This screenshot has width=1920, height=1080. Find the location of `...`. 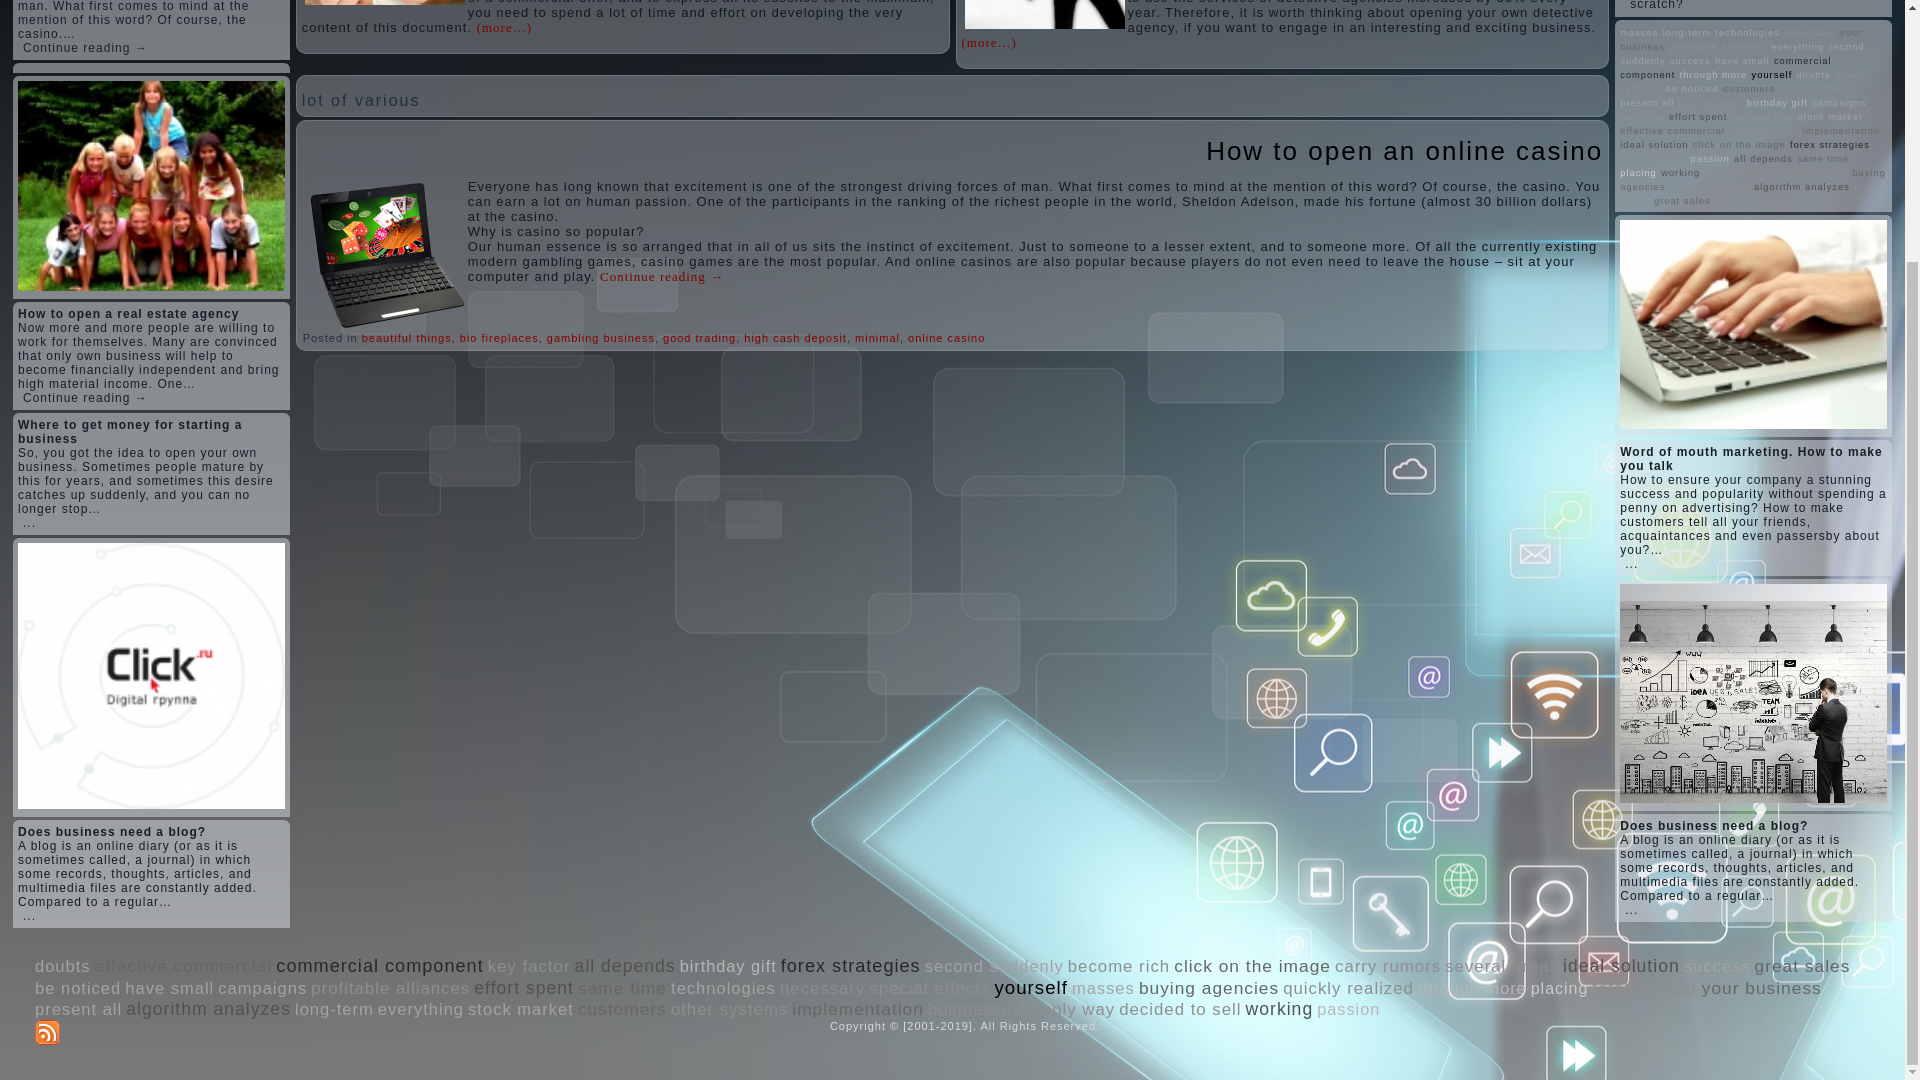

... is located at coordinates (30, 916).